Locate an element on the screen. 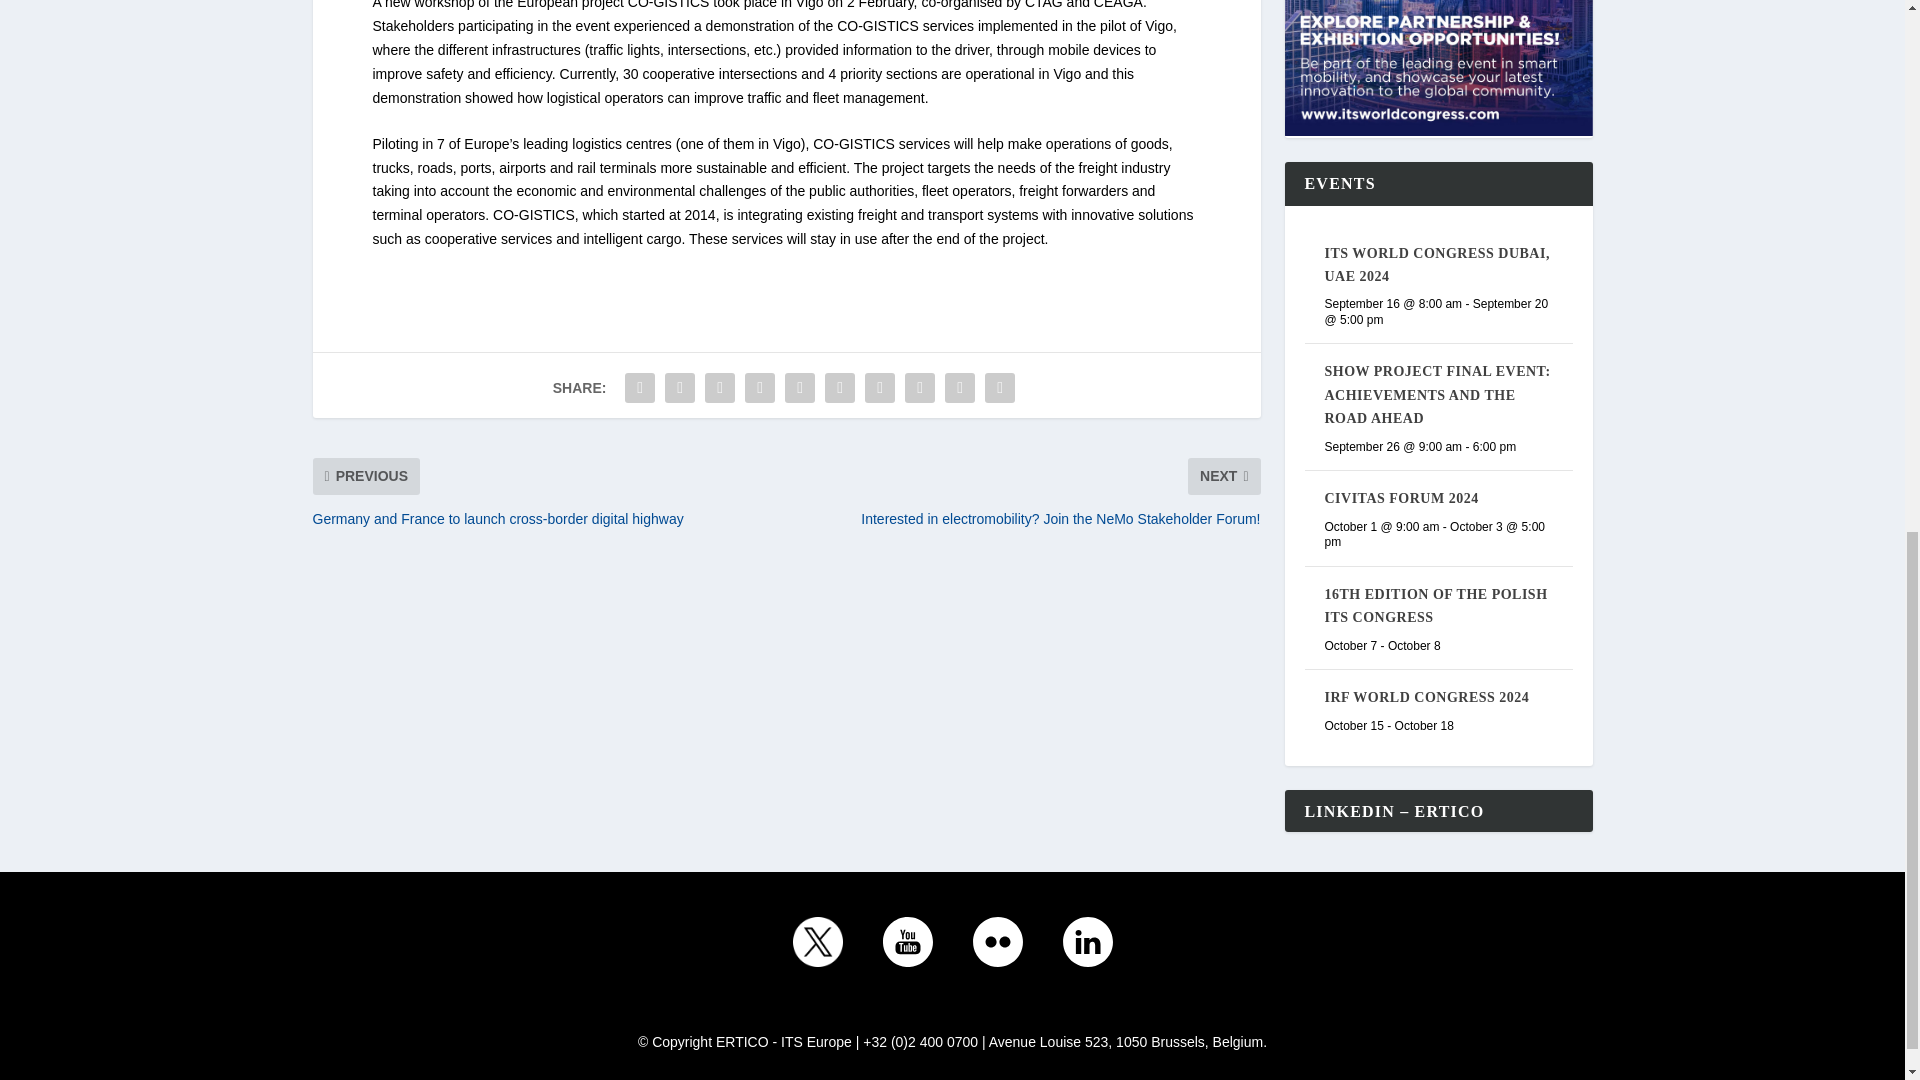 The width and height of the screenshot is (1920, 1080). SHOW PROJECT FINAL EVENT: ACHIEVEMENTS AND THE ROAD AHEAD is located at coordinates (1436, 394).